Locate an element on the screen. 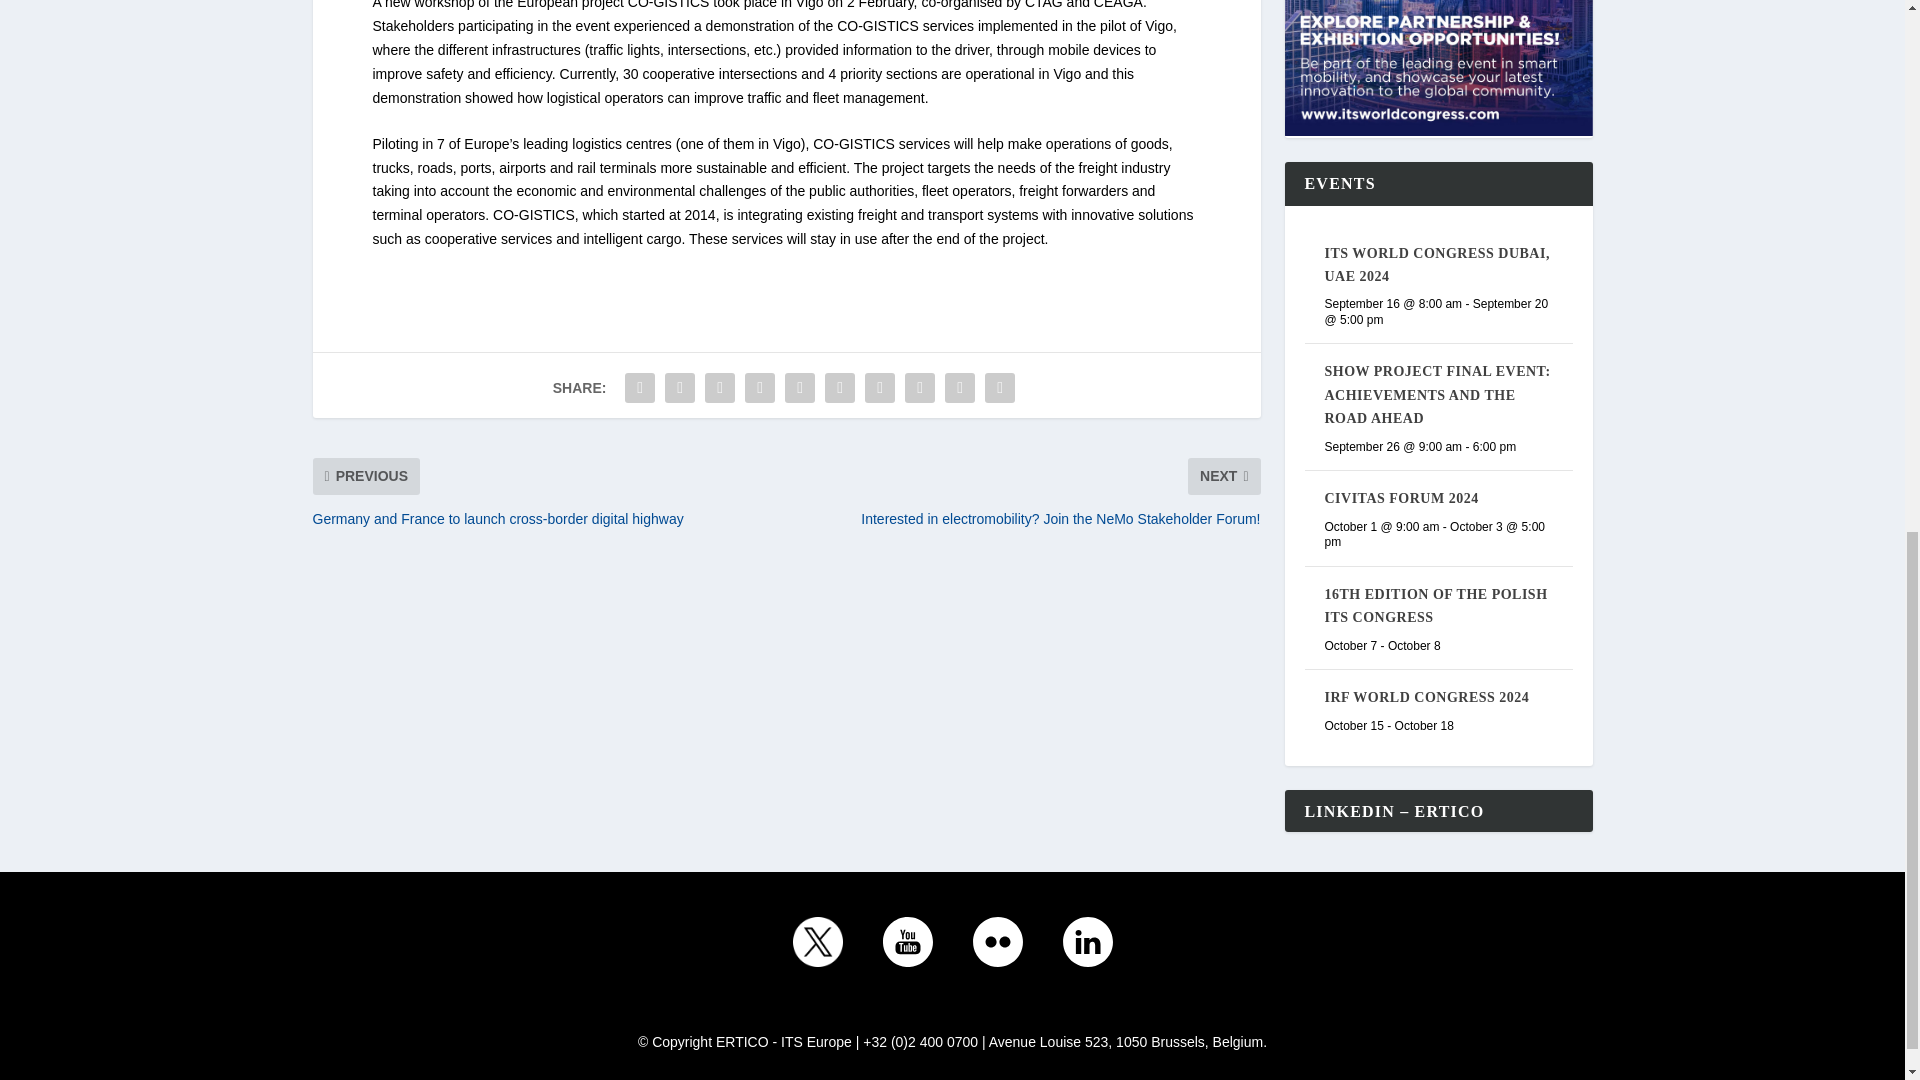 The width and height of the screenshot is (1920, 1080). SHOW PROJECT FINAL EVENT: ACHIEVEMENTS AND THE ROAD AHEAD is located at coordinates (1436, 394).